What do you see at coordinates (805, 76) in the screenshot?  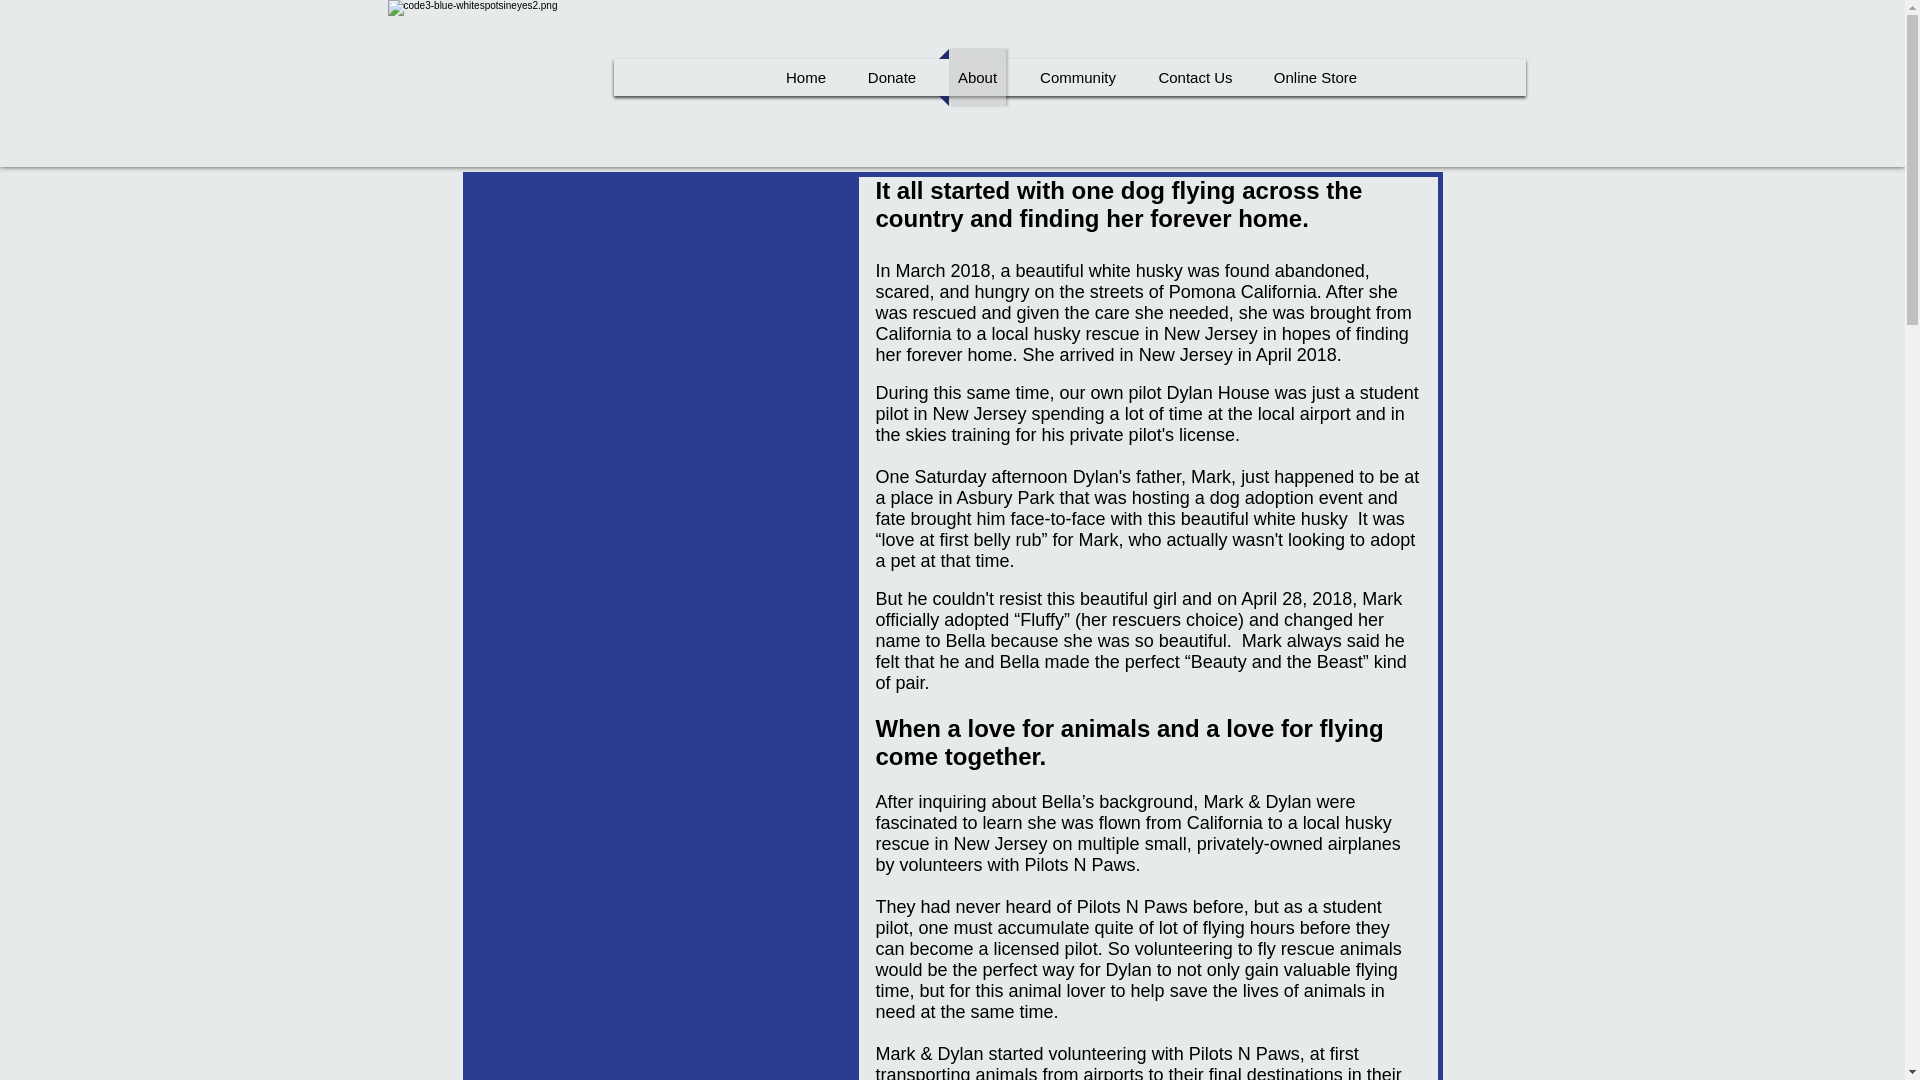 I see `Home` at bounding box center [805, 76].